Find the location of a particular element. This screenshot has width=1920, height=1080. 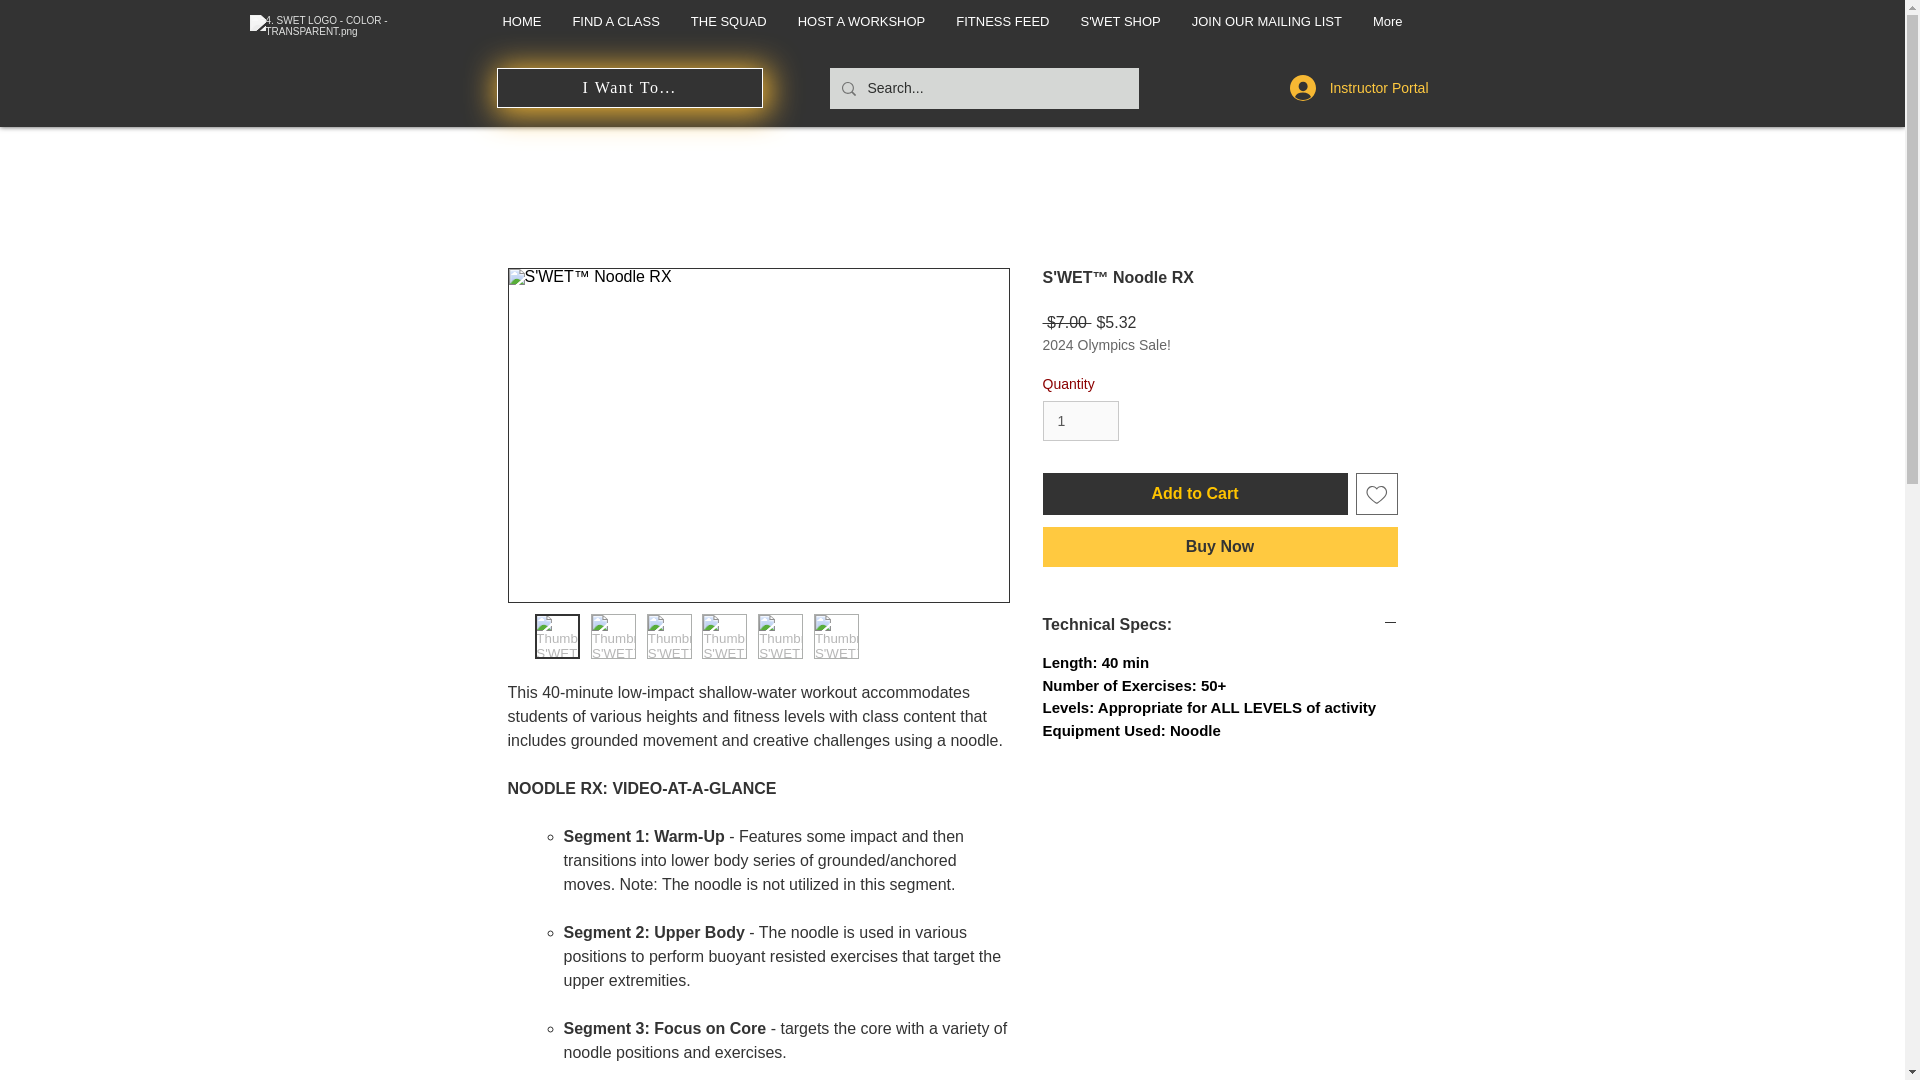

HOST A WORKSHOP is located at coordinates (862, 30).